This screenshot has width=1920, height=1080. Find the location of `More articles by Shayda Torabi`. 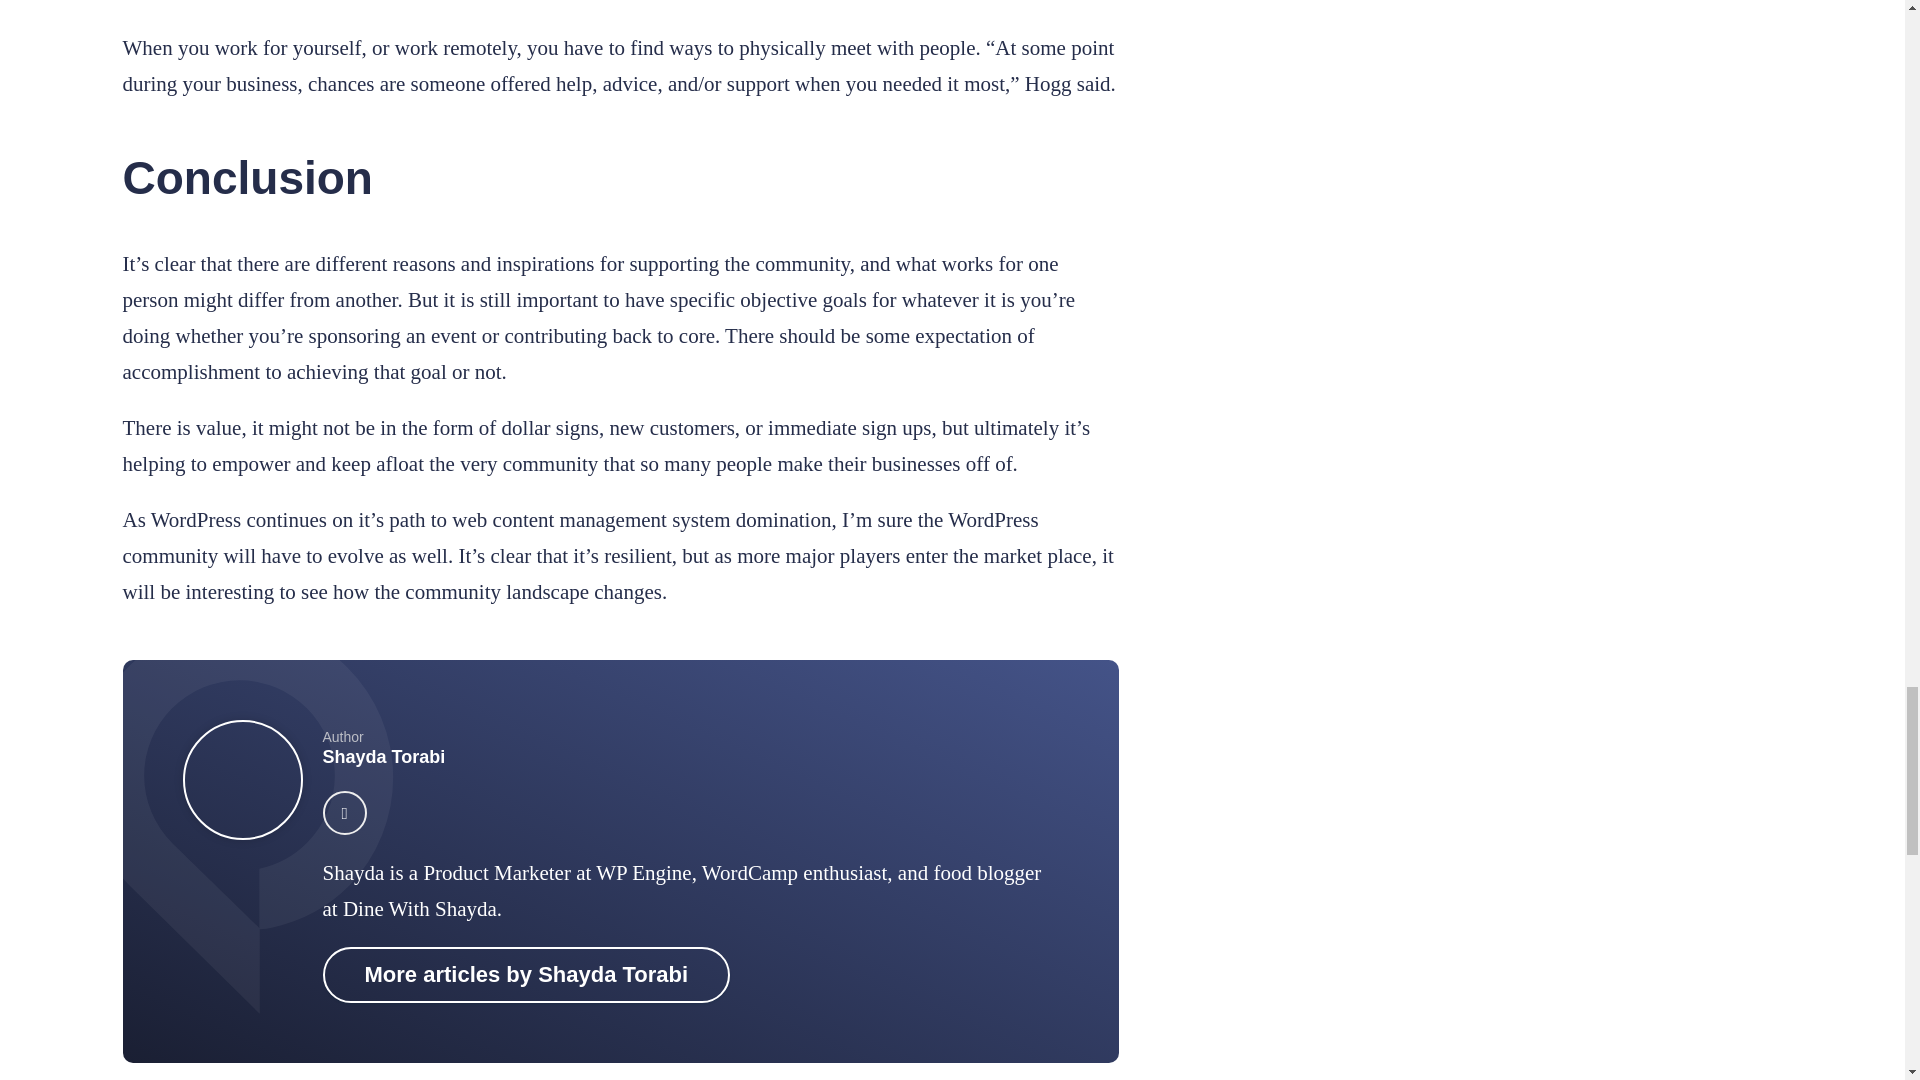

More articles by Shayda Torabi is located at coordinates (526, 975).